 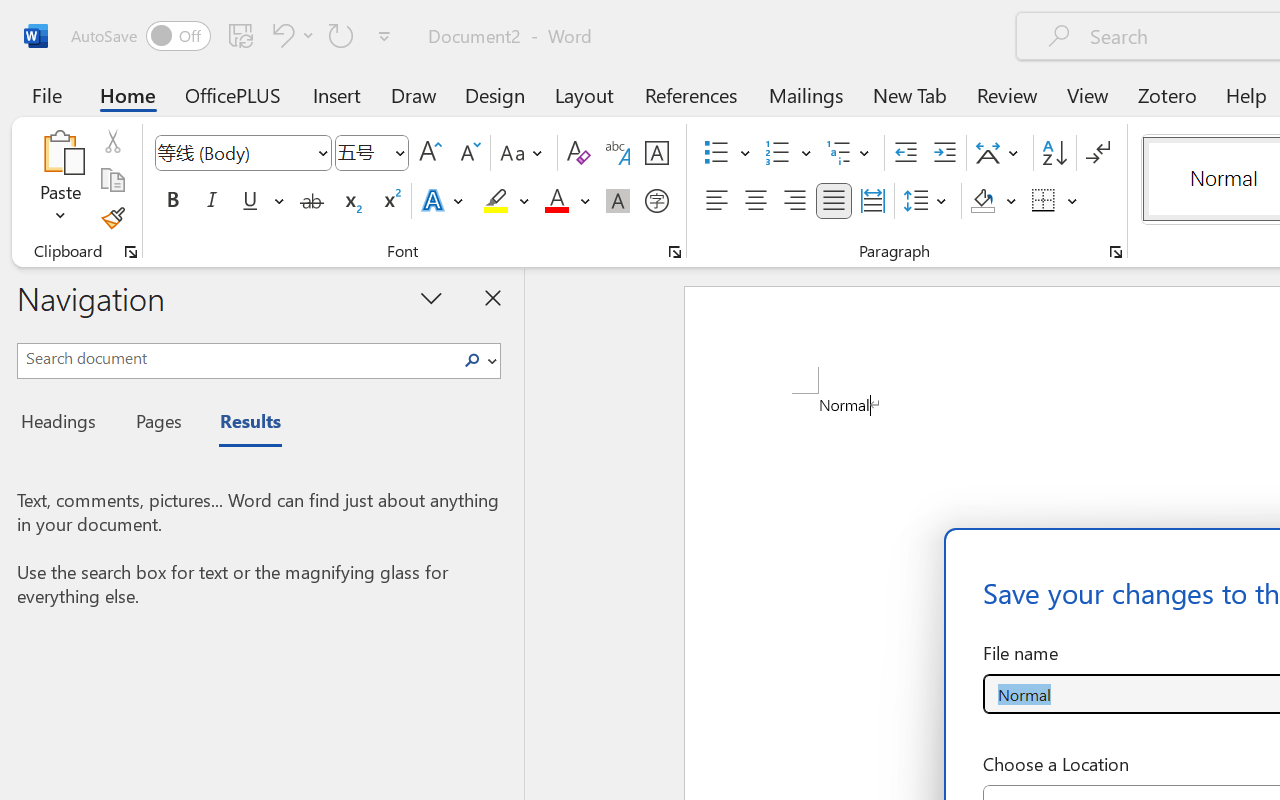 I want to click on Cut, so click(x=112, y=141).